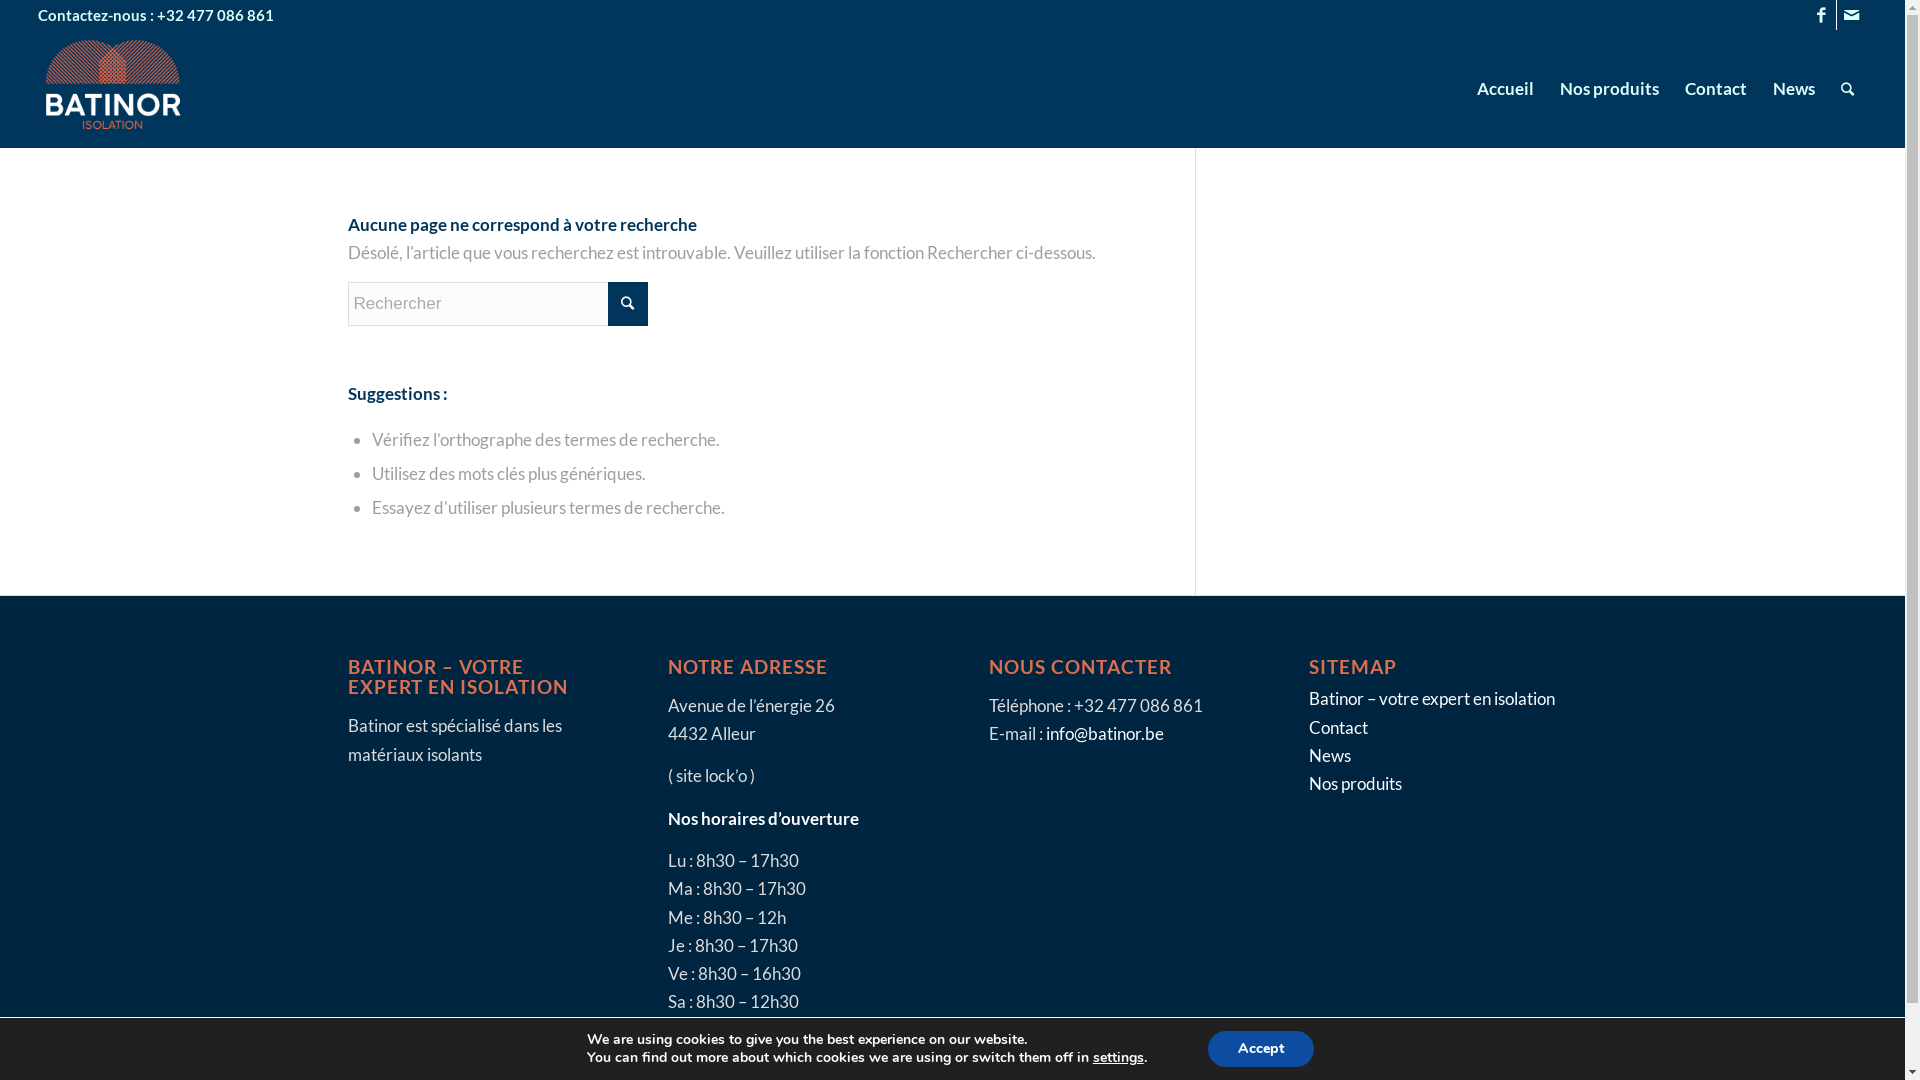  What do you see at coordinates (1261, 1049) in the screenshot?
I see `Accept` at bounding box center [1261, 1049].